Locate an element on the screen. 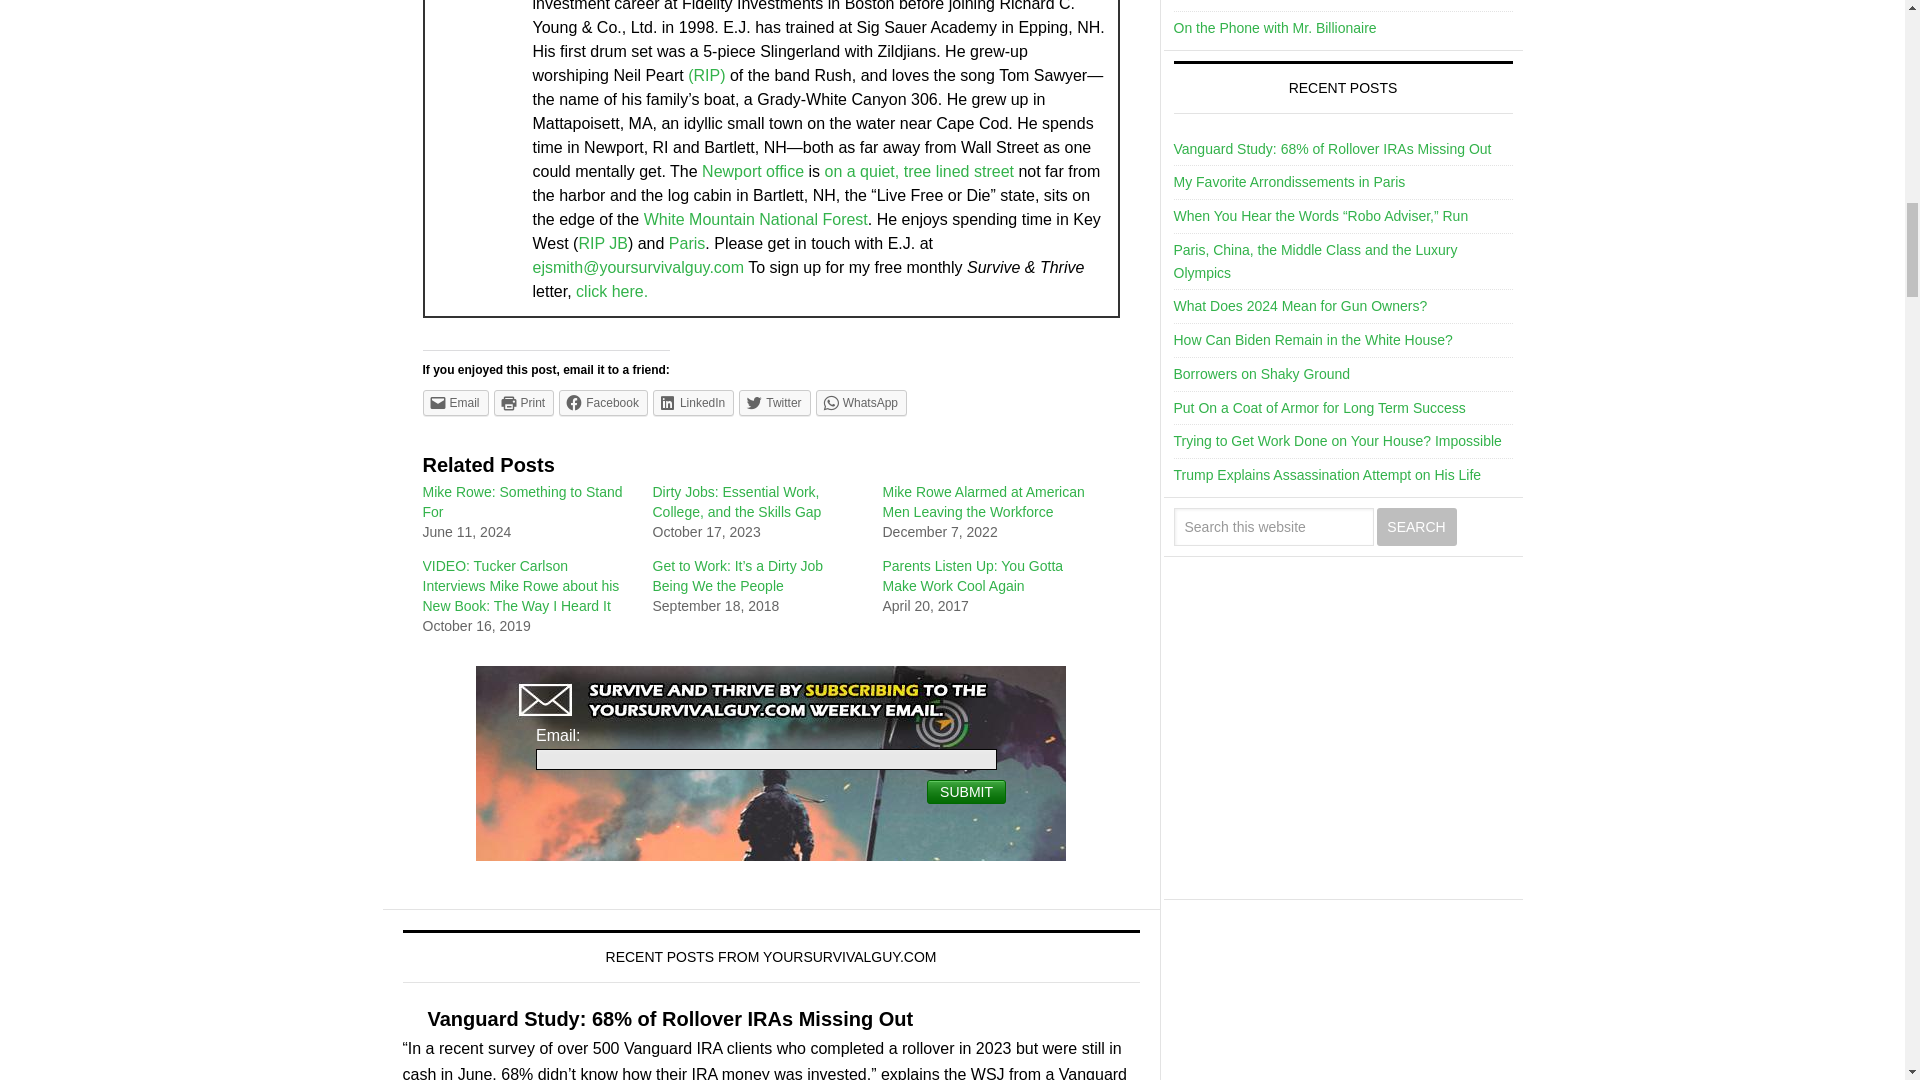  Mike Rowe: Something to Stand For is located at coordinates (522, 501).